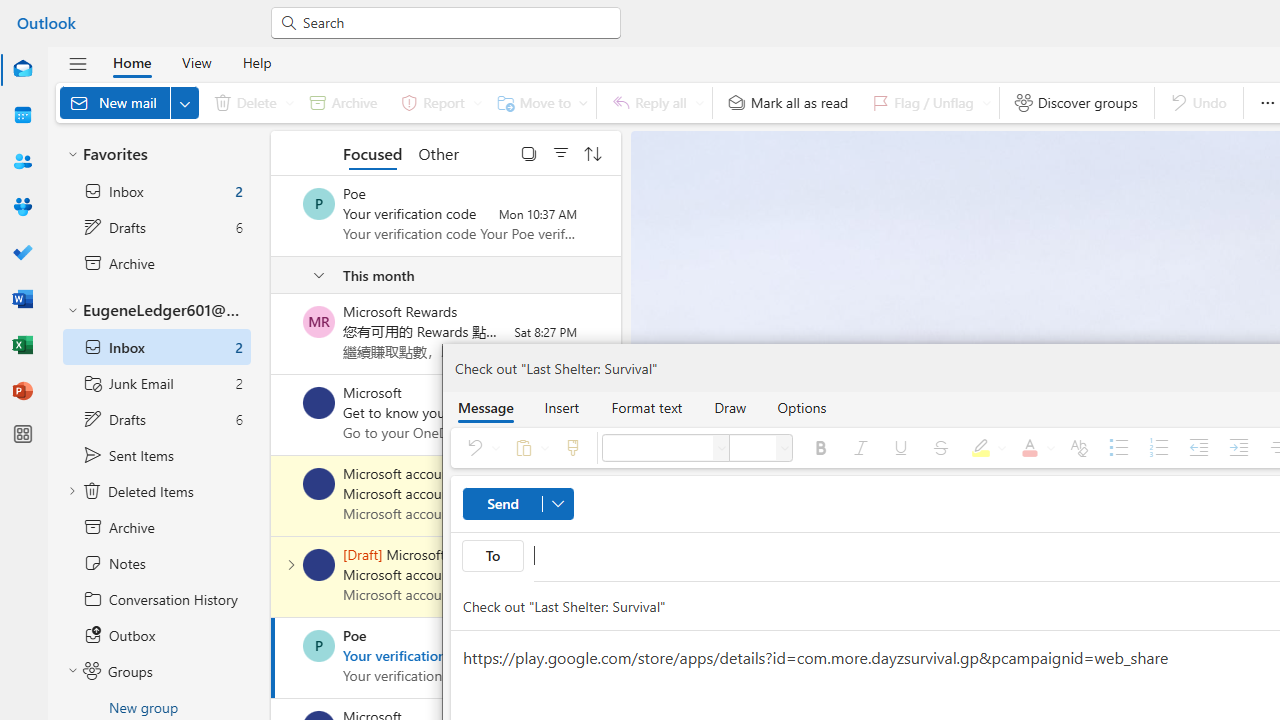  What do you see at coordinates (22, 300) in the screenshot?
I see `Word` at bounding box center [22, 300].